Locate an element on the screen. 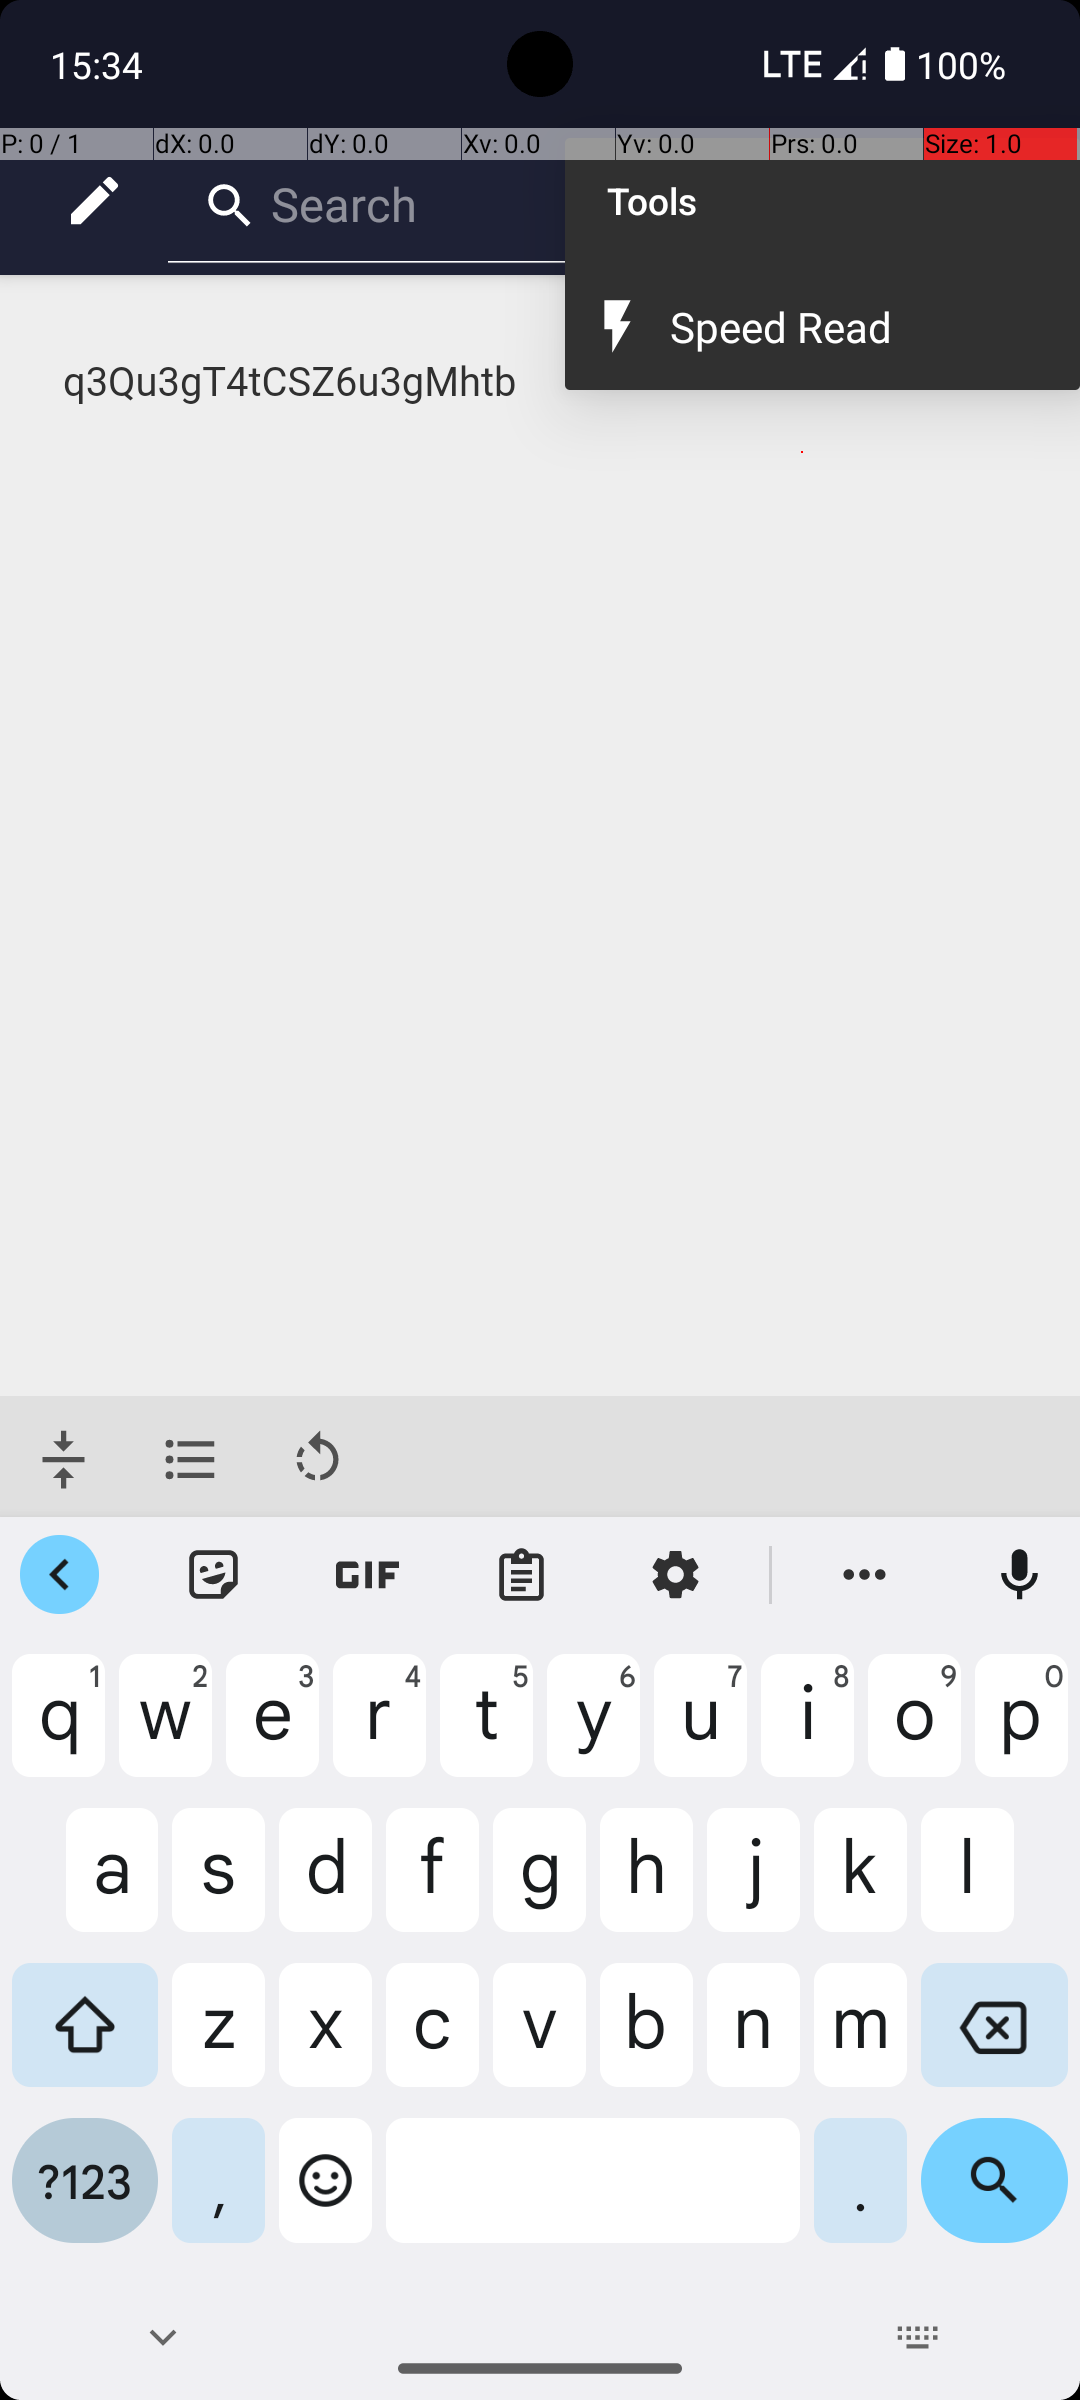  Speed Read is located at coordinates (854, 326).